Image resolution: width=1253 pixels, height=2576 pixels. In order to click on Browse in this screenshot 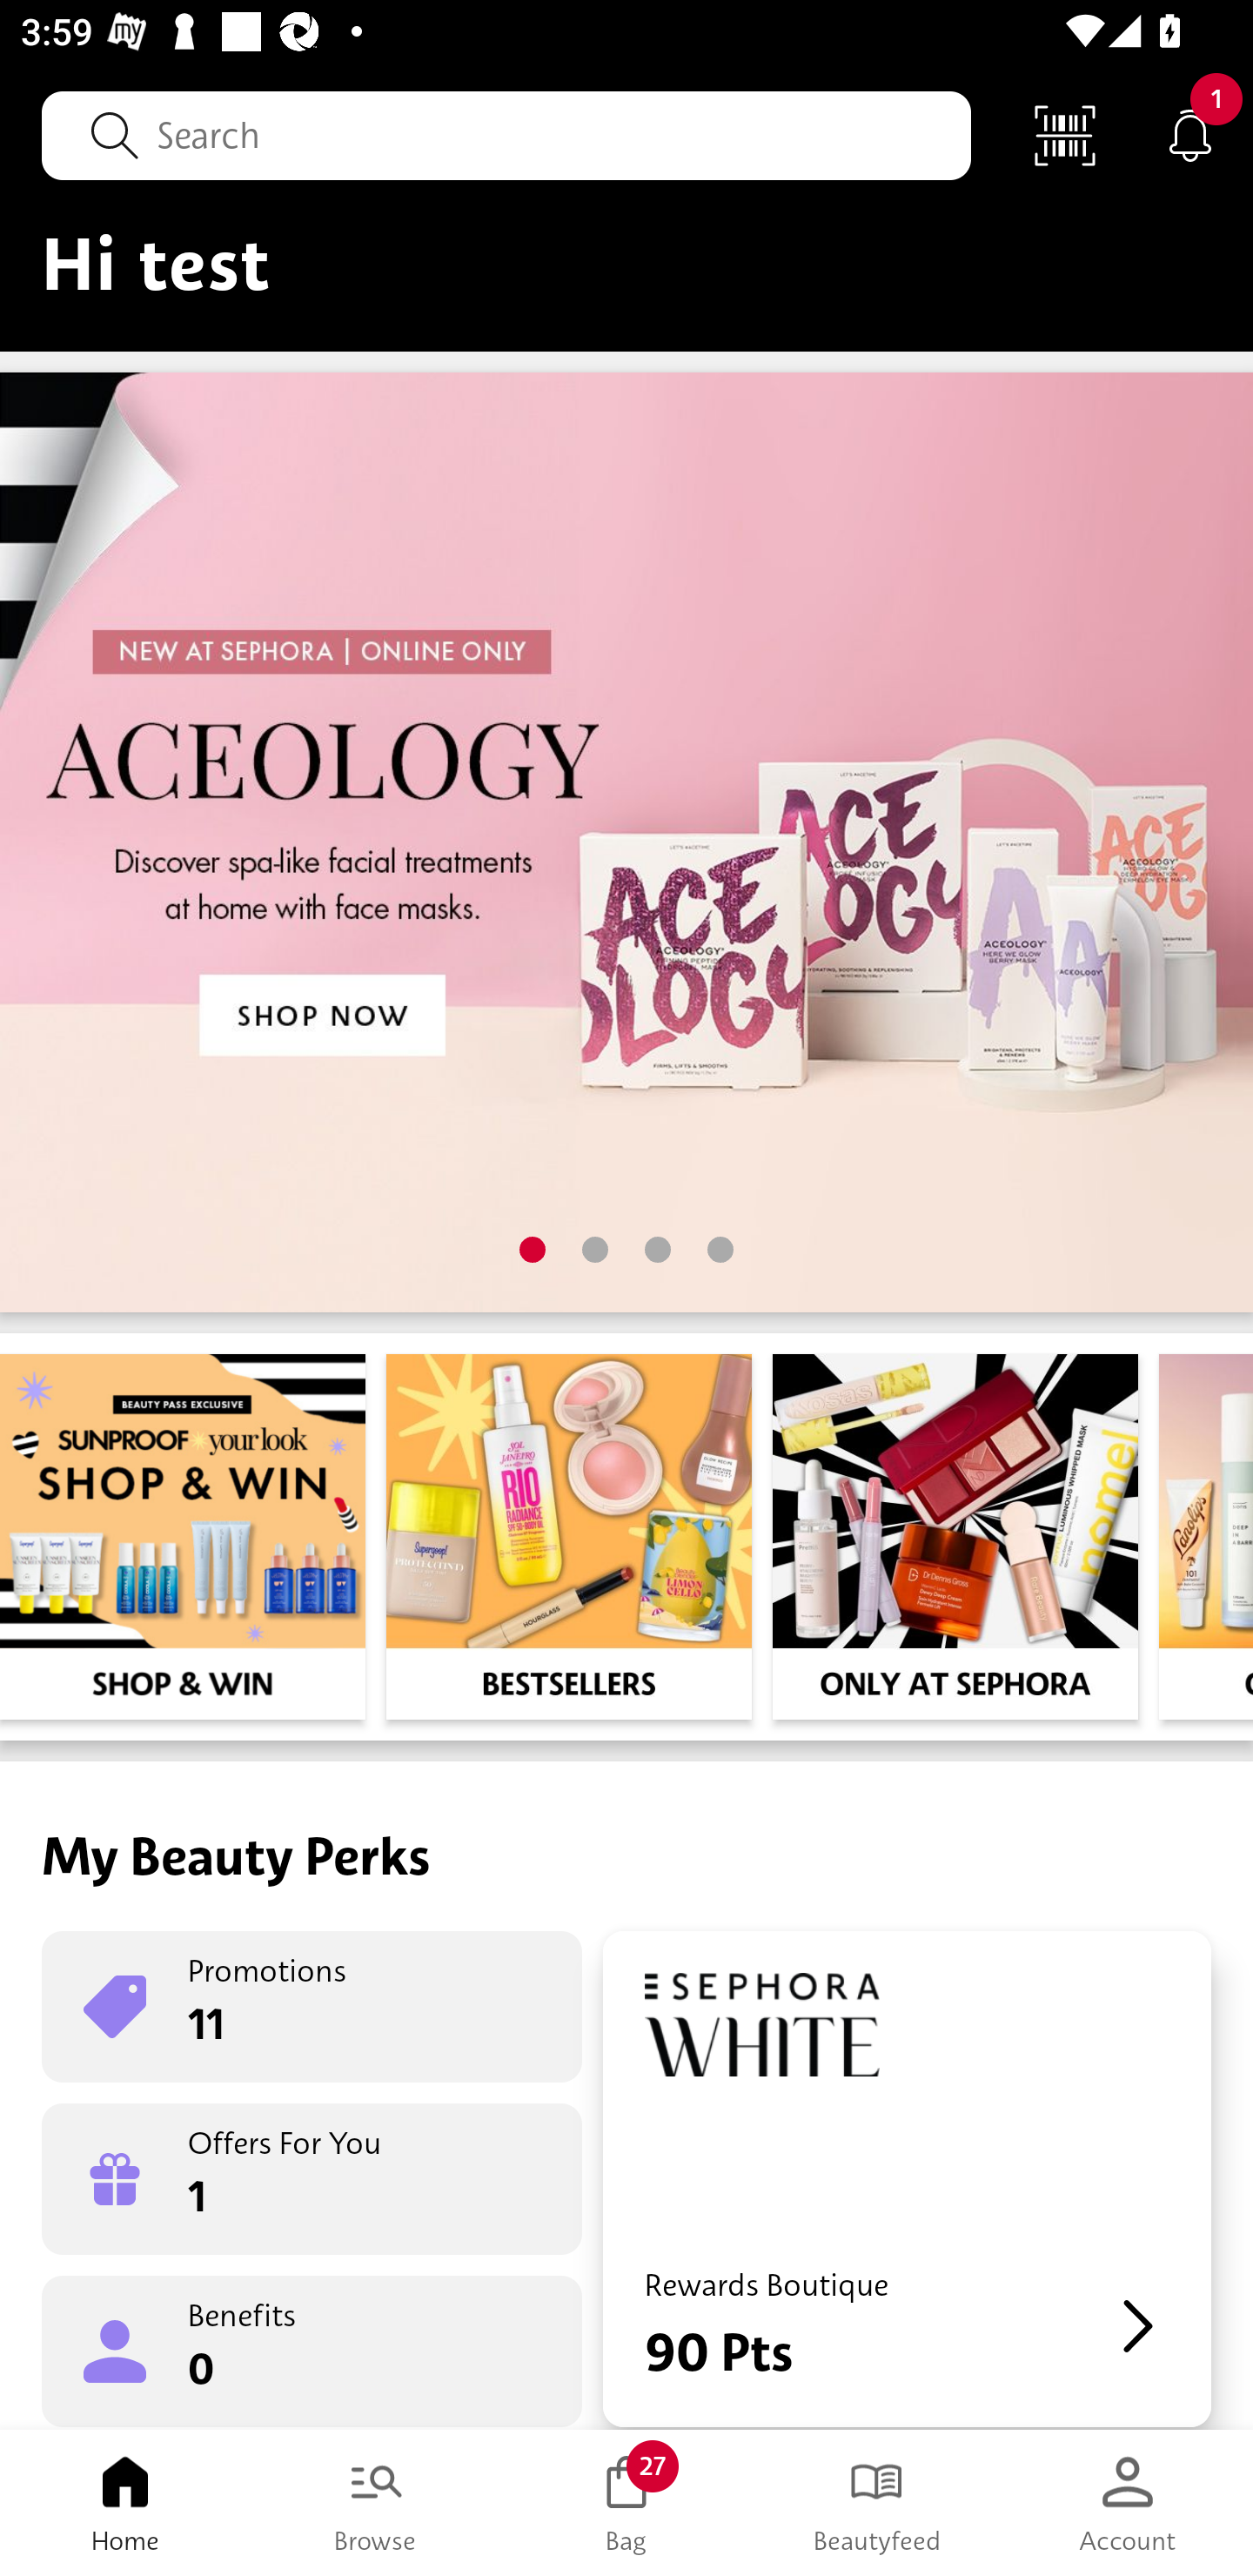, I will do `click(376, 2503)`.